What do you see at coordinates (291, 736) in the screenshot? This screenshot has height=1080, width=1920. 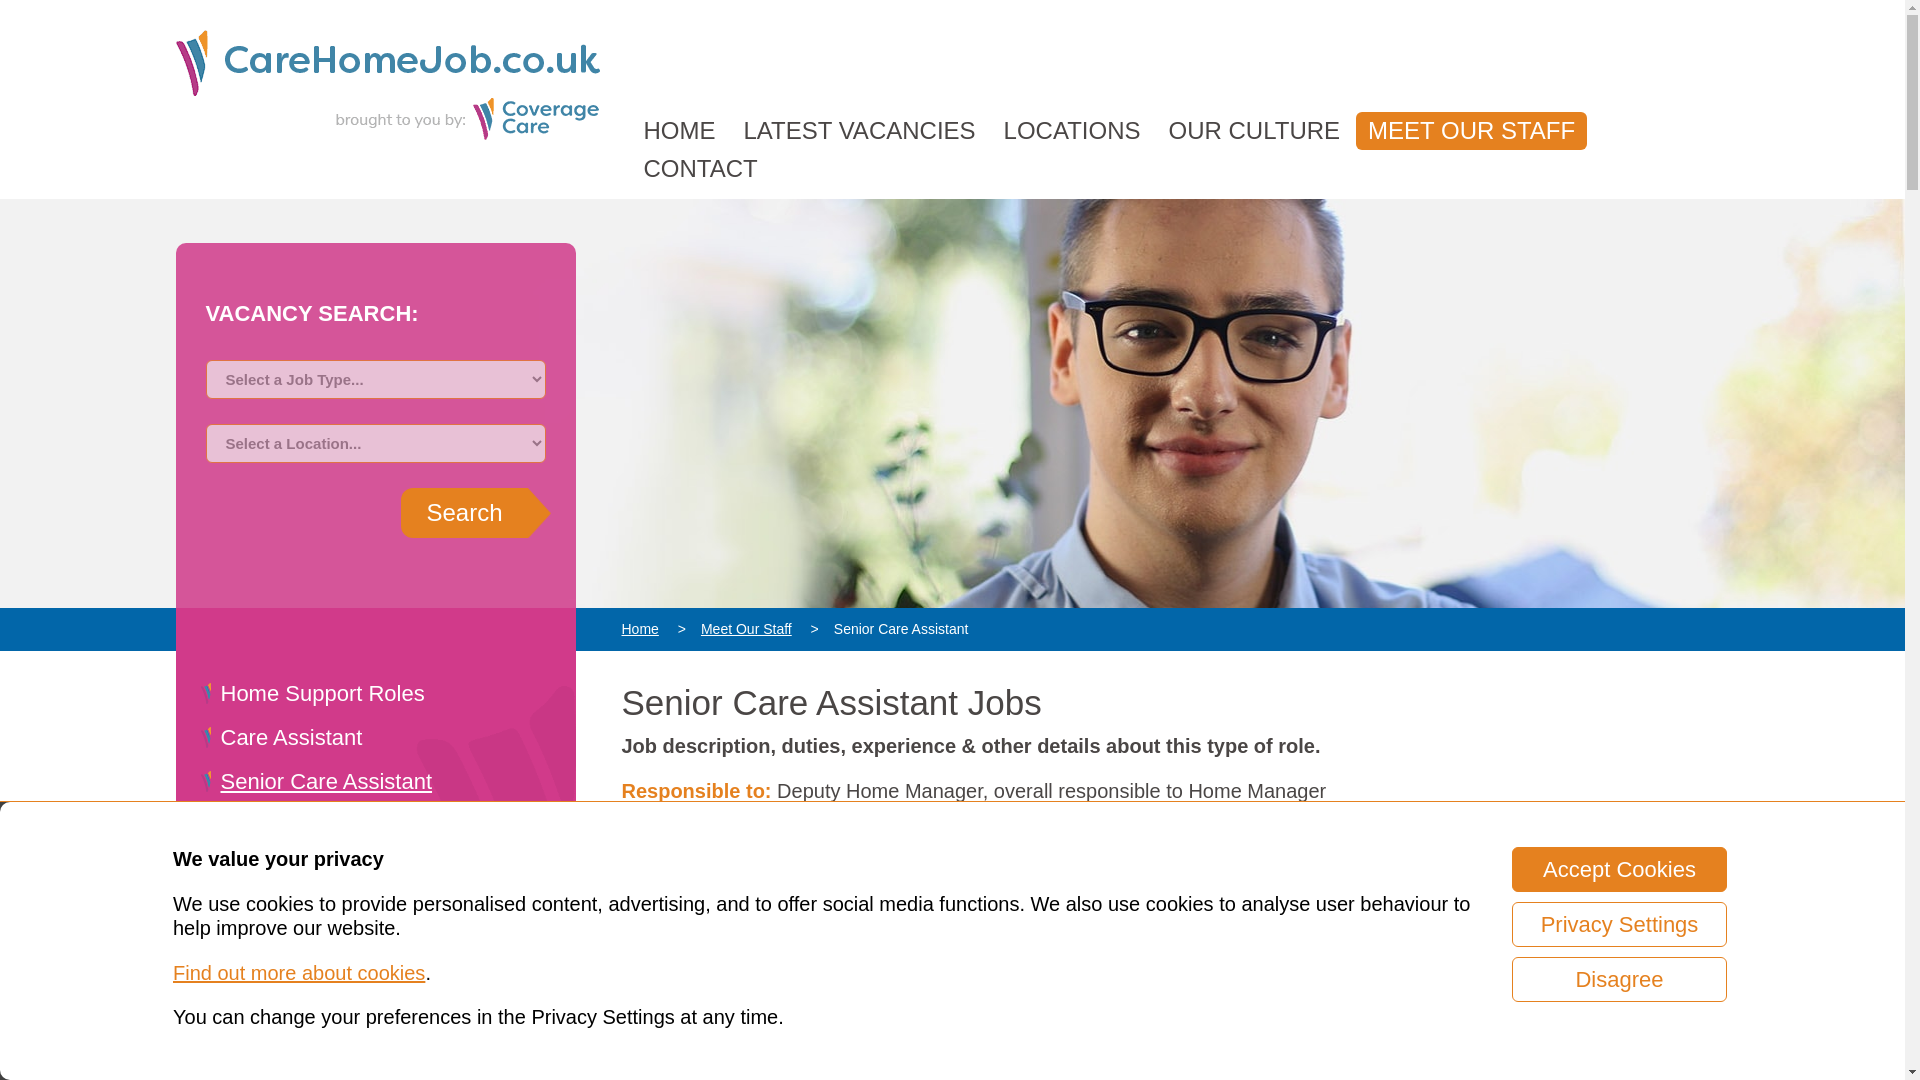 I see `Care Assistant` at bounding box center [291, 736].